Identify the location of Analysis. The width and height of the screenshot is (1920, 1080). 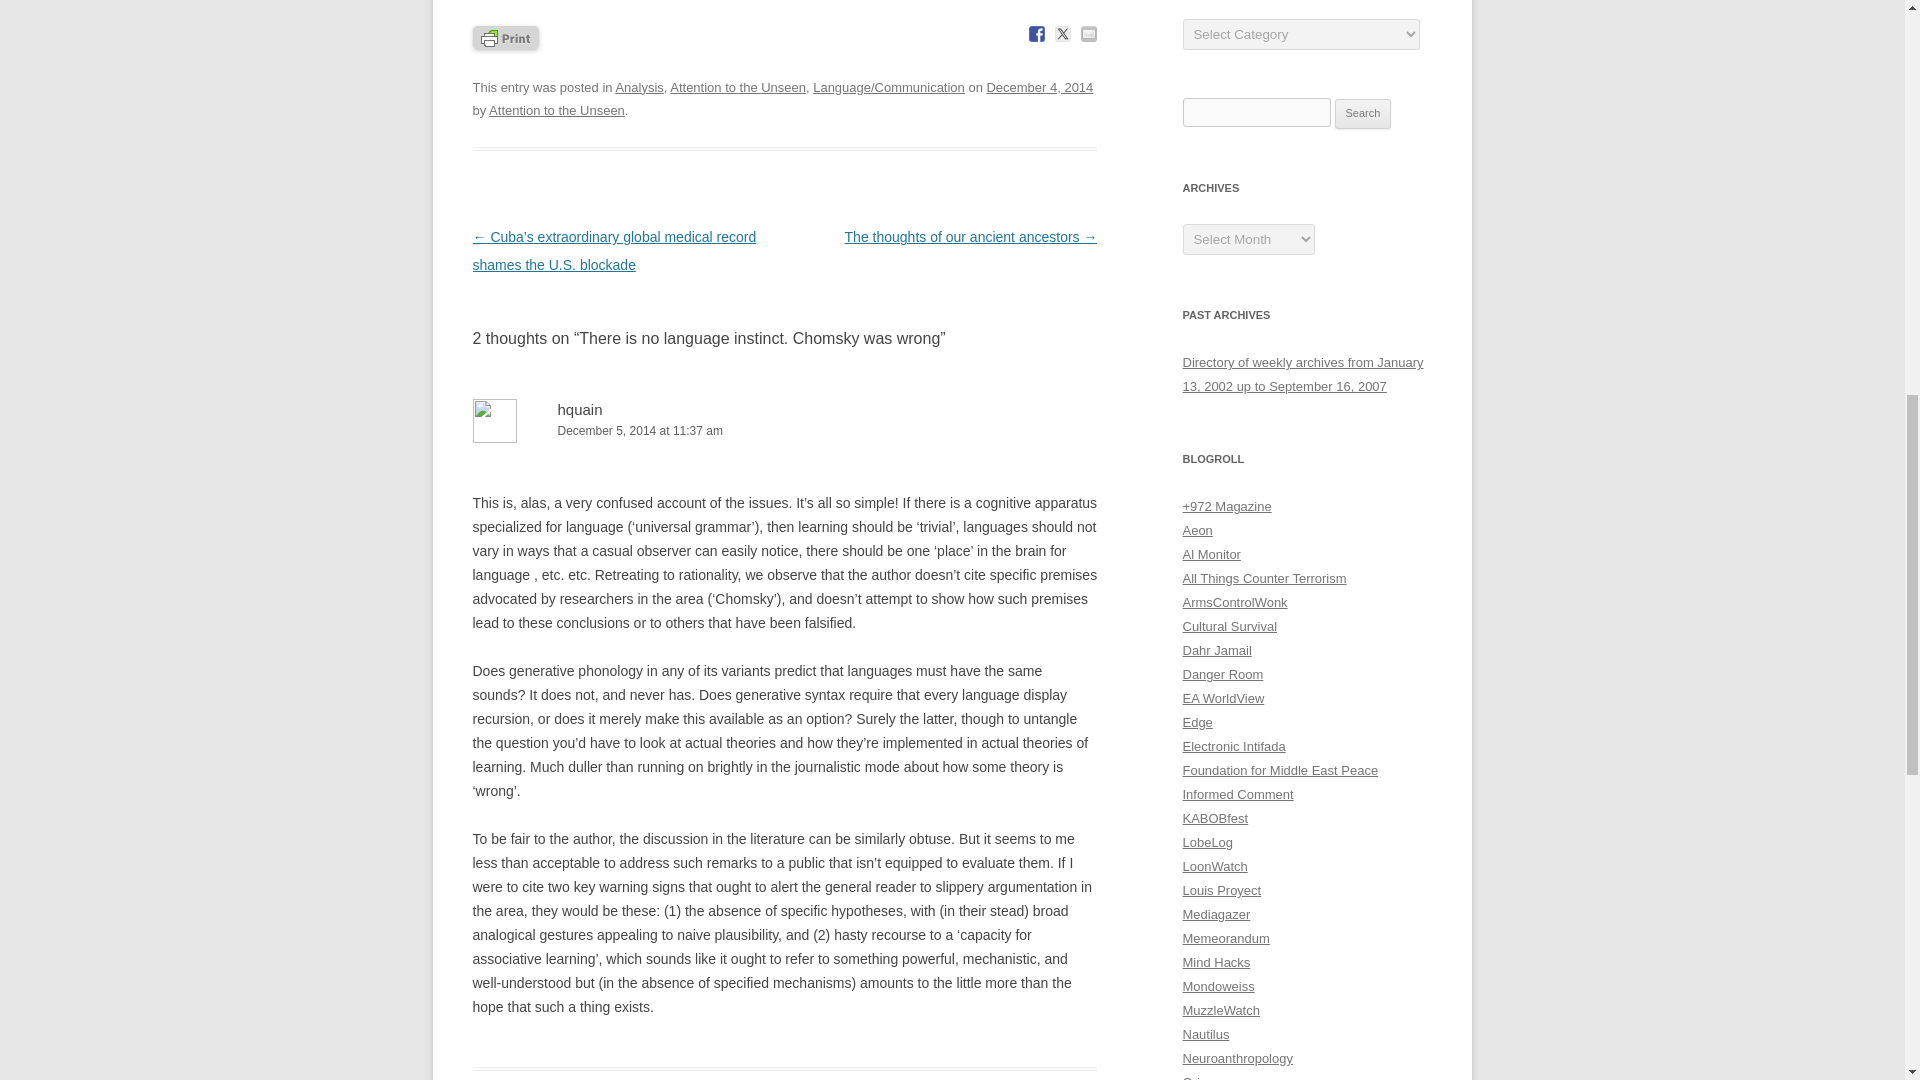
(638, 87).